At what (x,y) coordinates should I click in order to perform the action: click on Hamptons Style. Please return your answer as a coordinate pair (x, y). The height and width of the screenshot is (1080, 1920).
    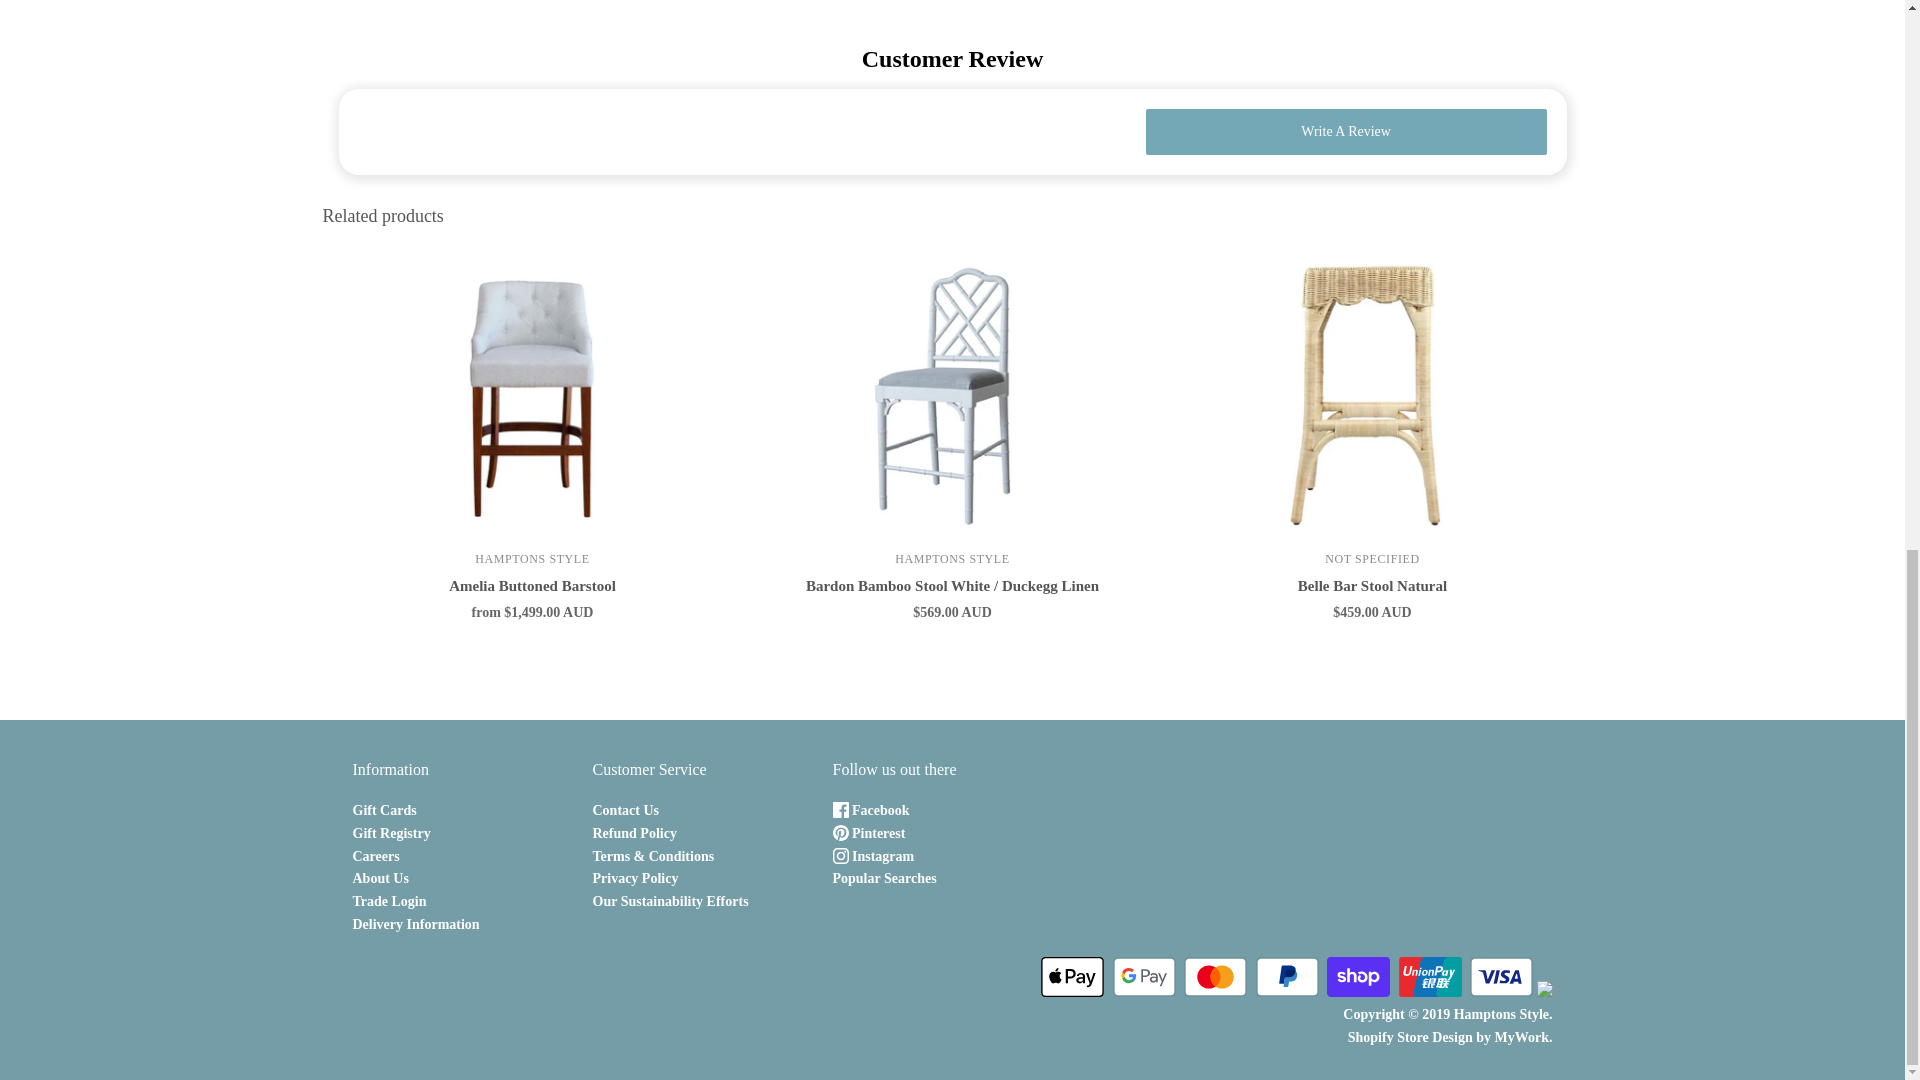
    Looking at the image, I should click on (952, 558).